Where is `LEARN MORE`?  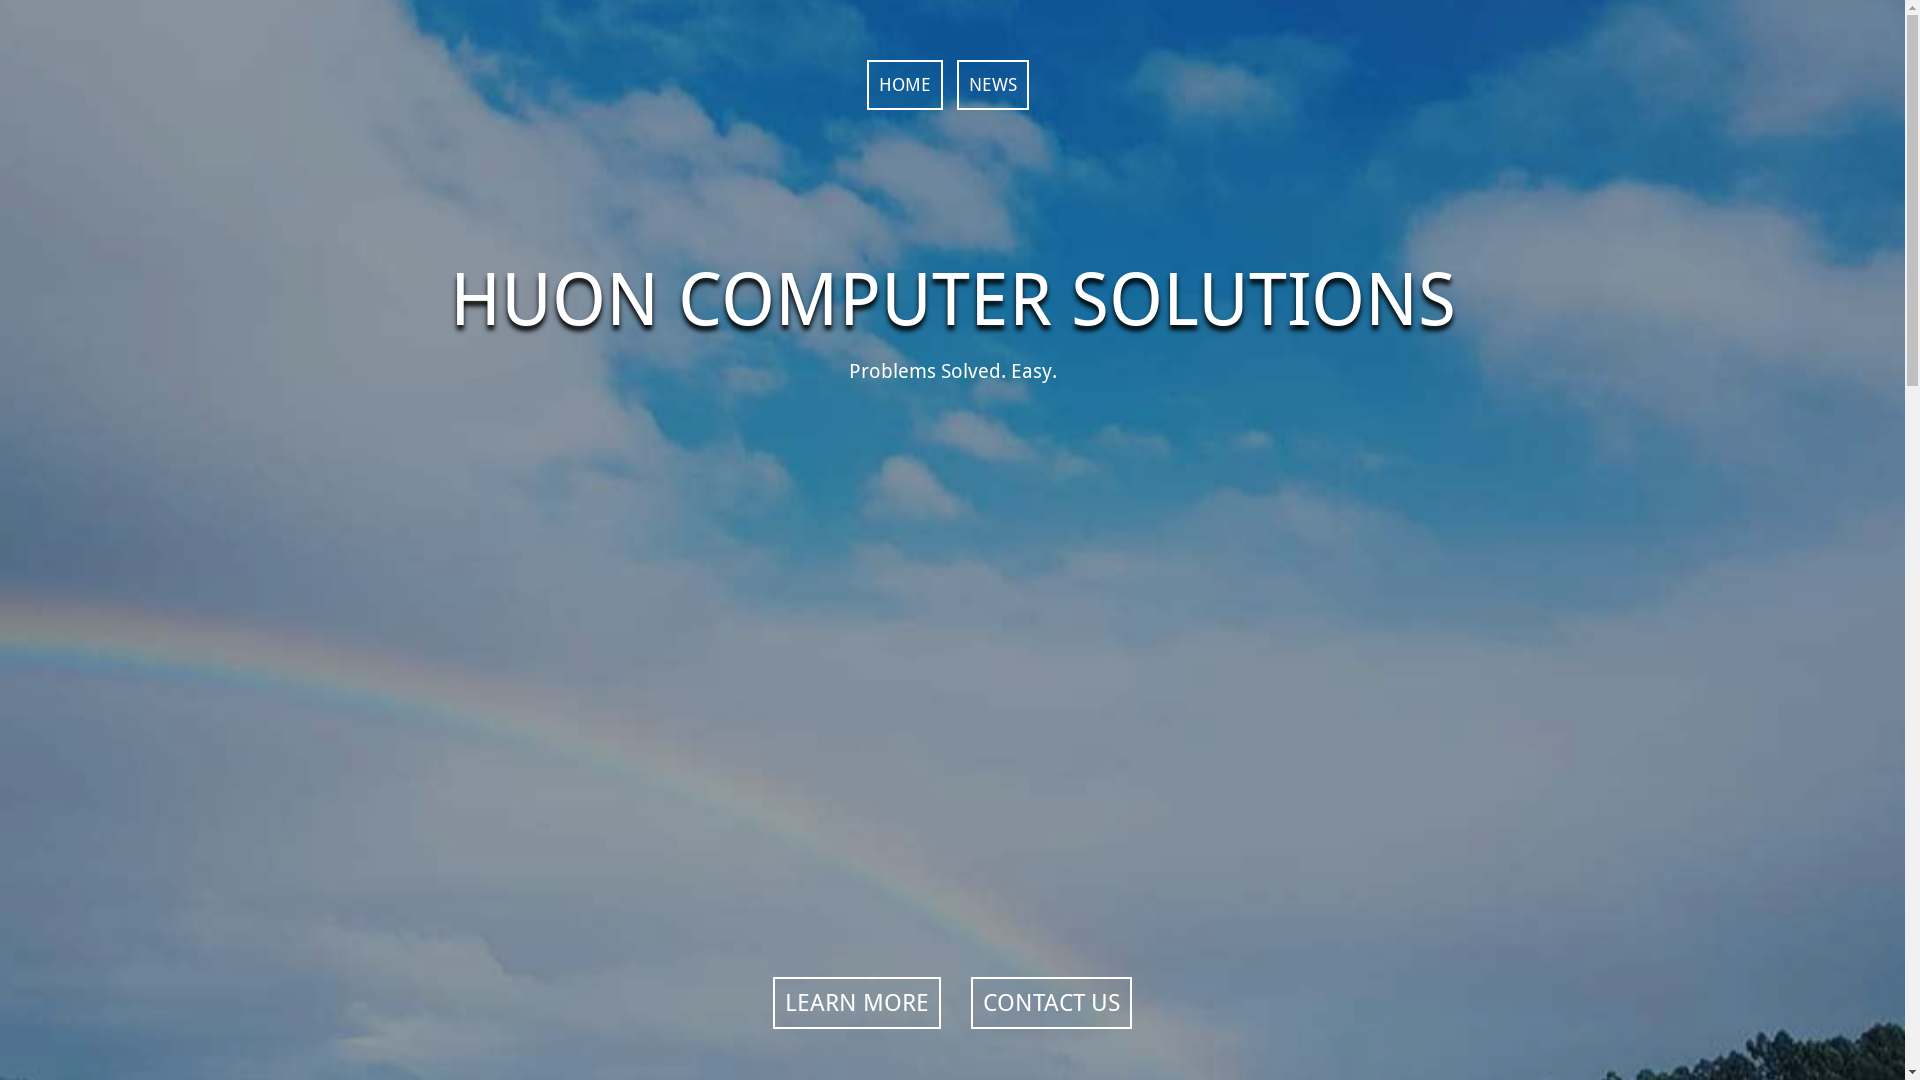
LEARN MORE is located at coordinates (857, 1003).